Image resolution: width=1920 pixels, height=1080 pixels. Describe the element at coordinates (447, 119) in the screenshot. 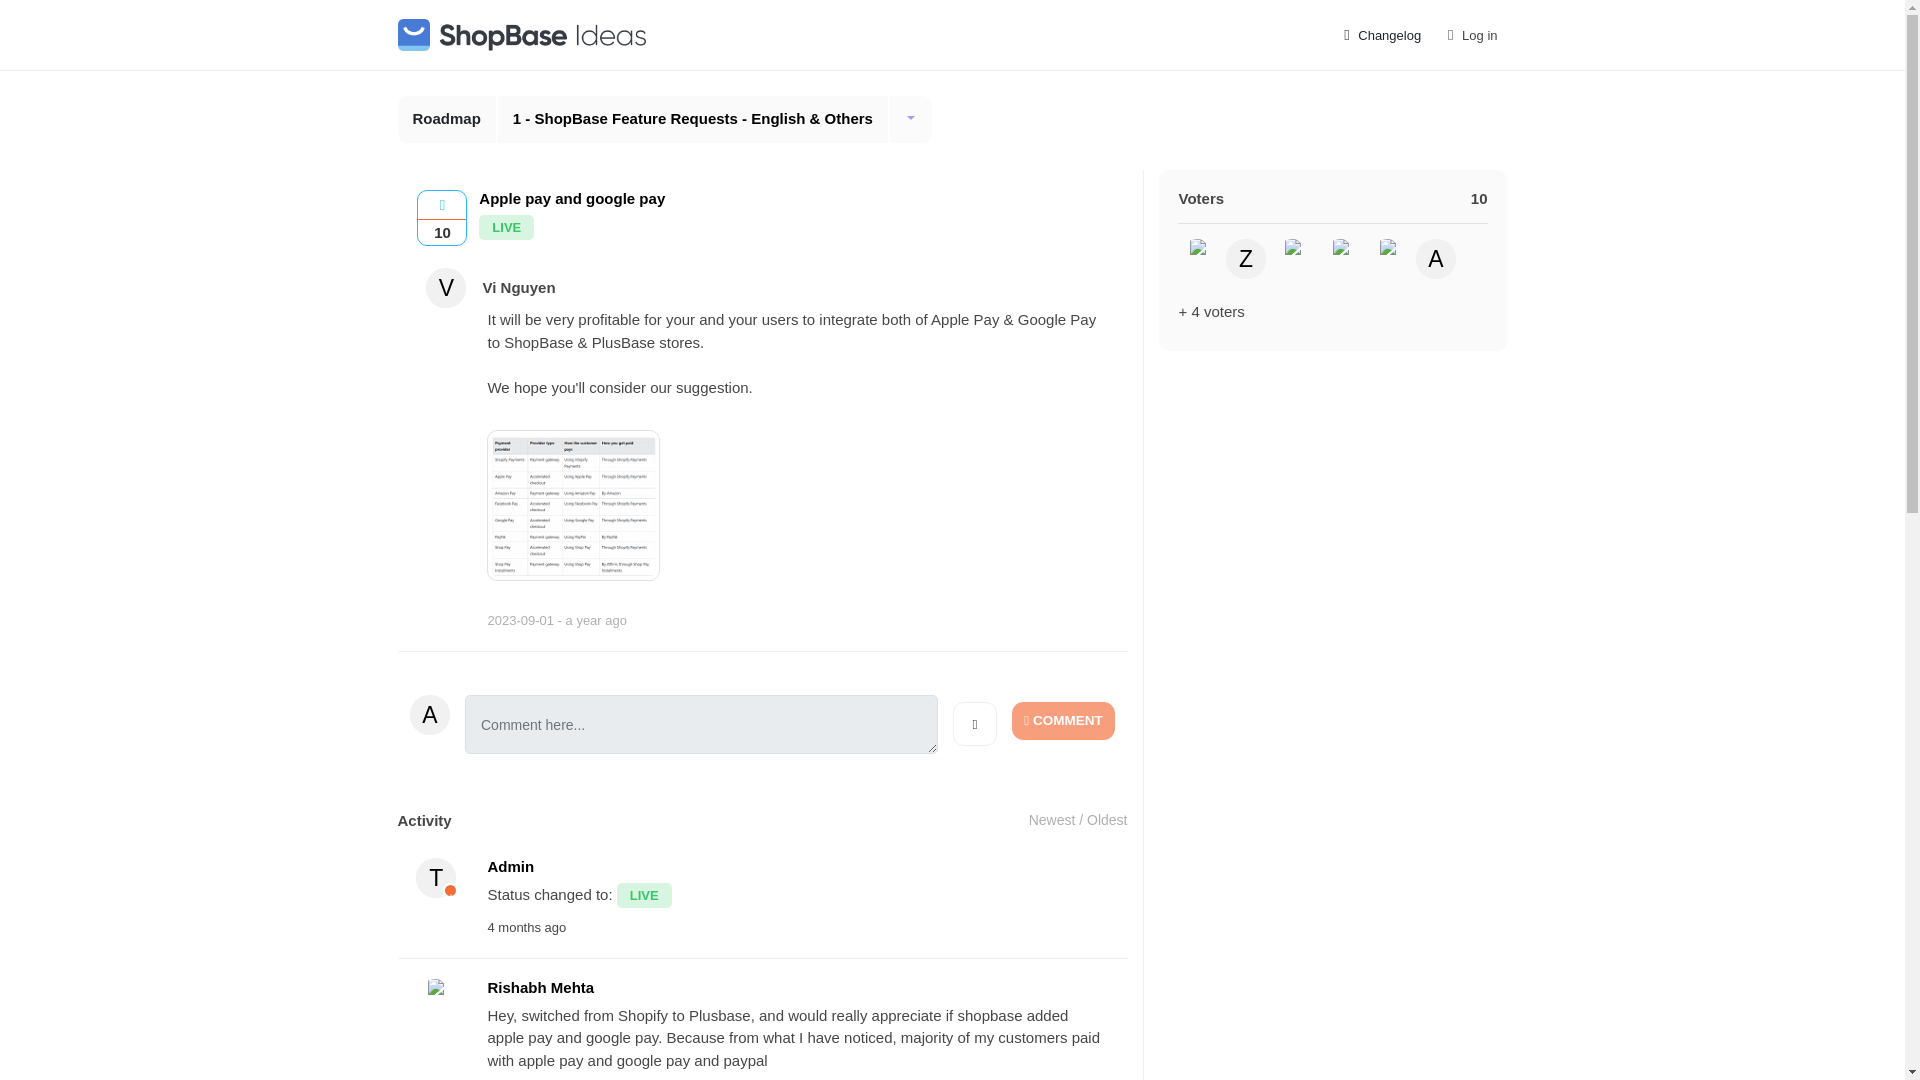

I see `Roadmap` at that location.